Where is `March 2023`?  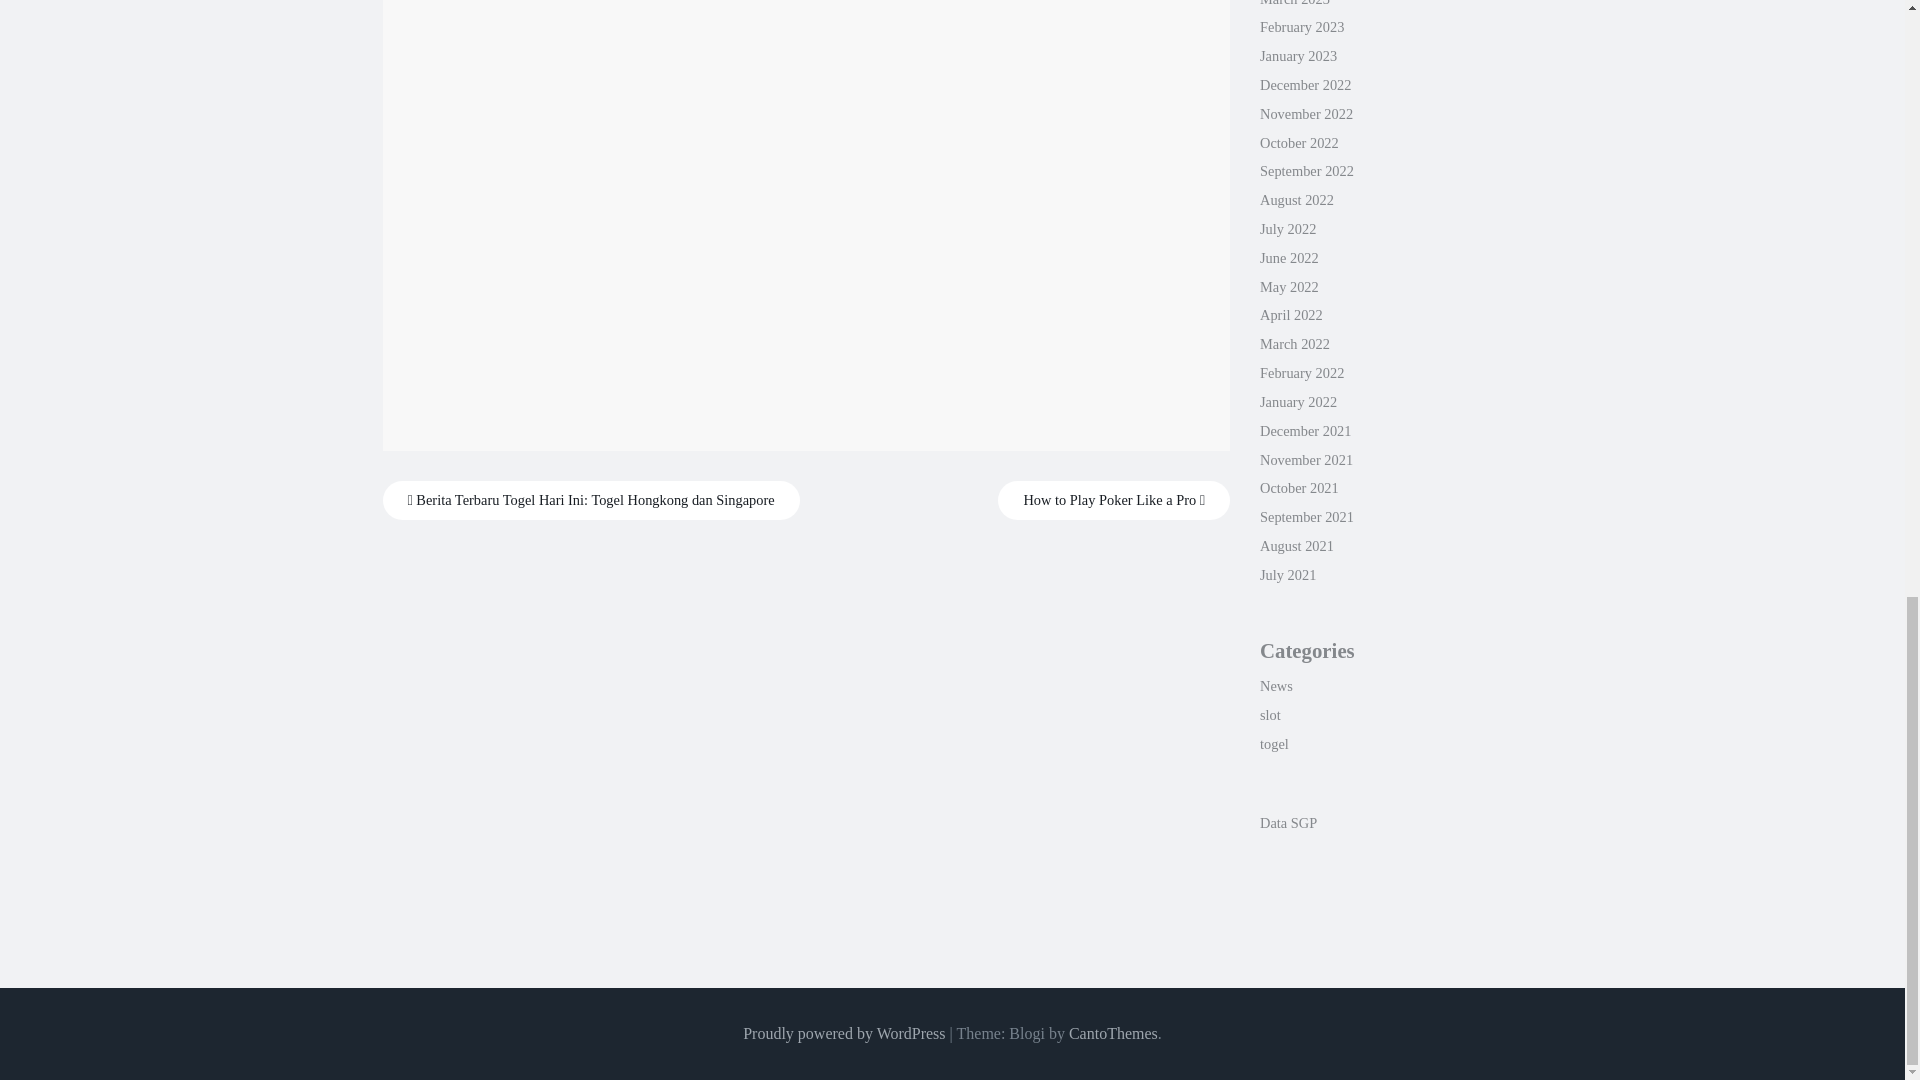
March 2023 is located at coordinates (1294, 3).